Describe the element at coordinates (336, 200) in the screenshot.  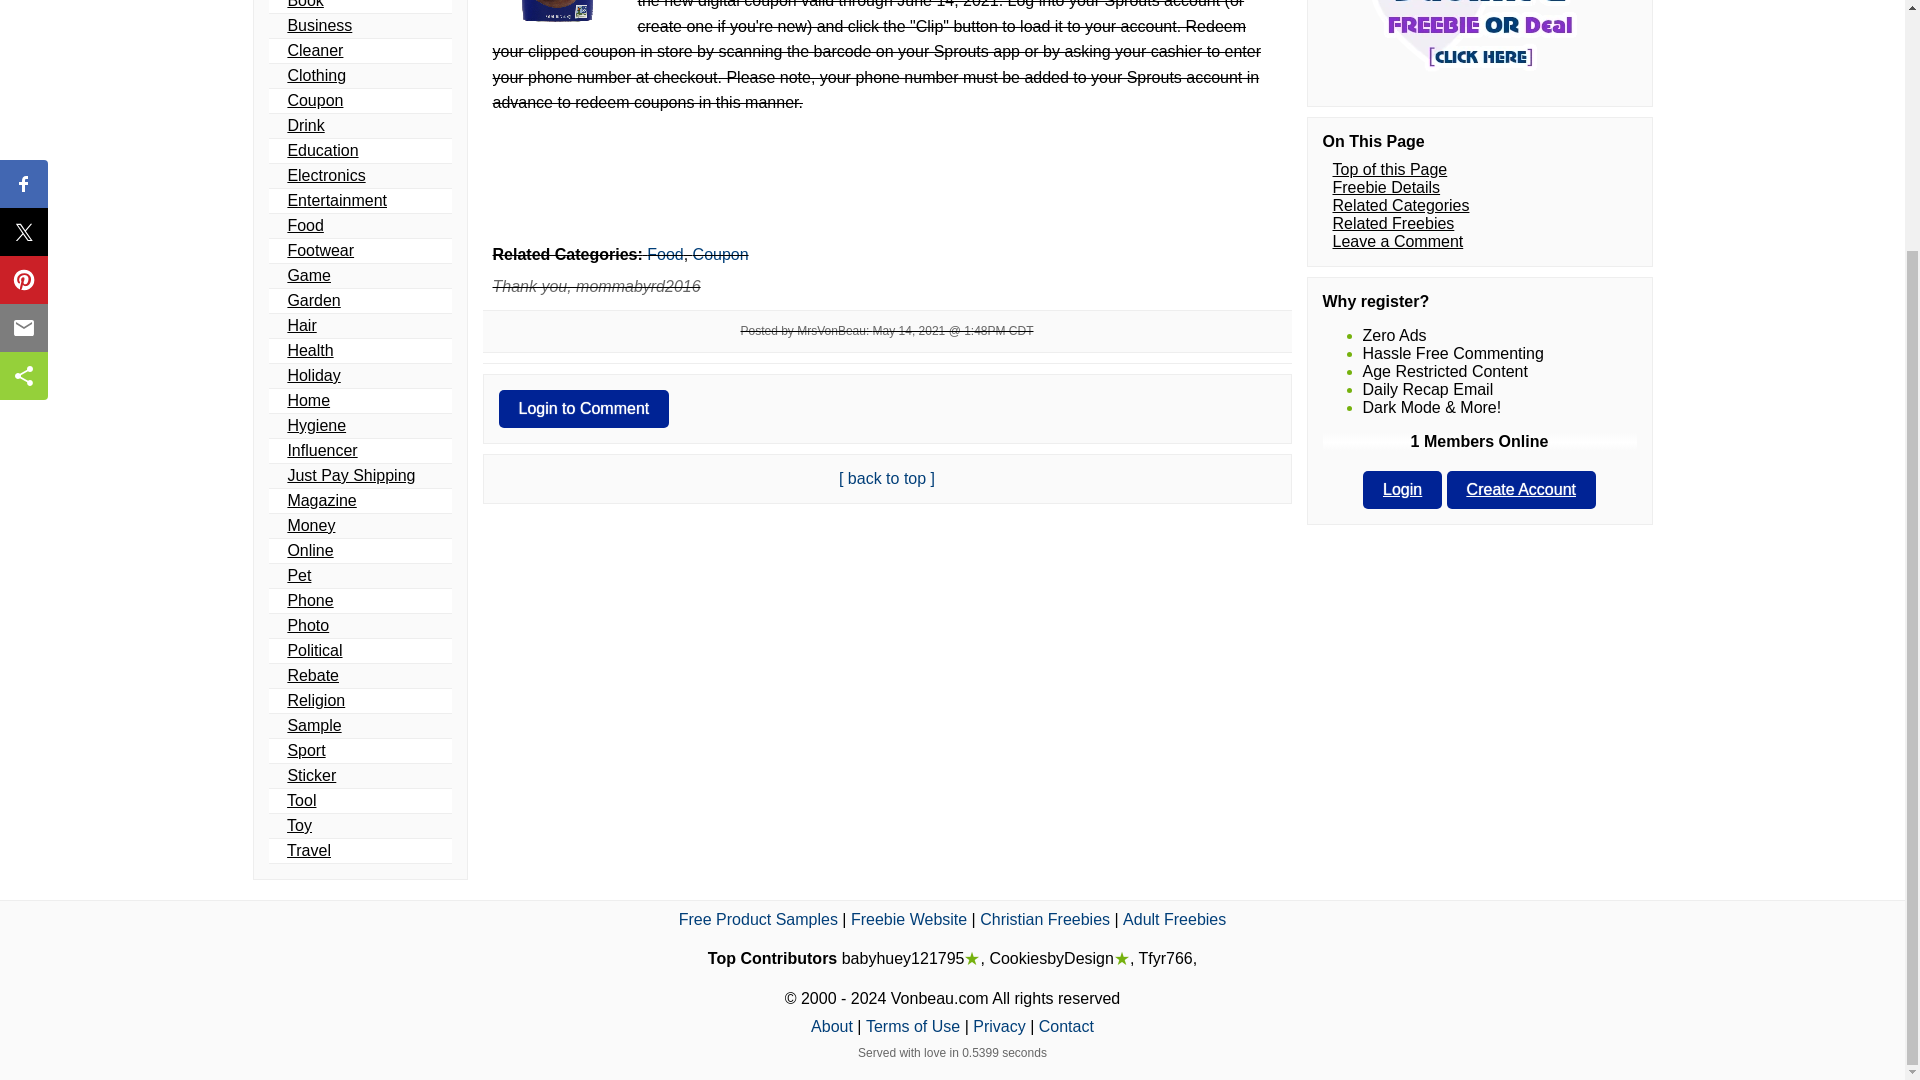
I see `Entertainment` at that location.